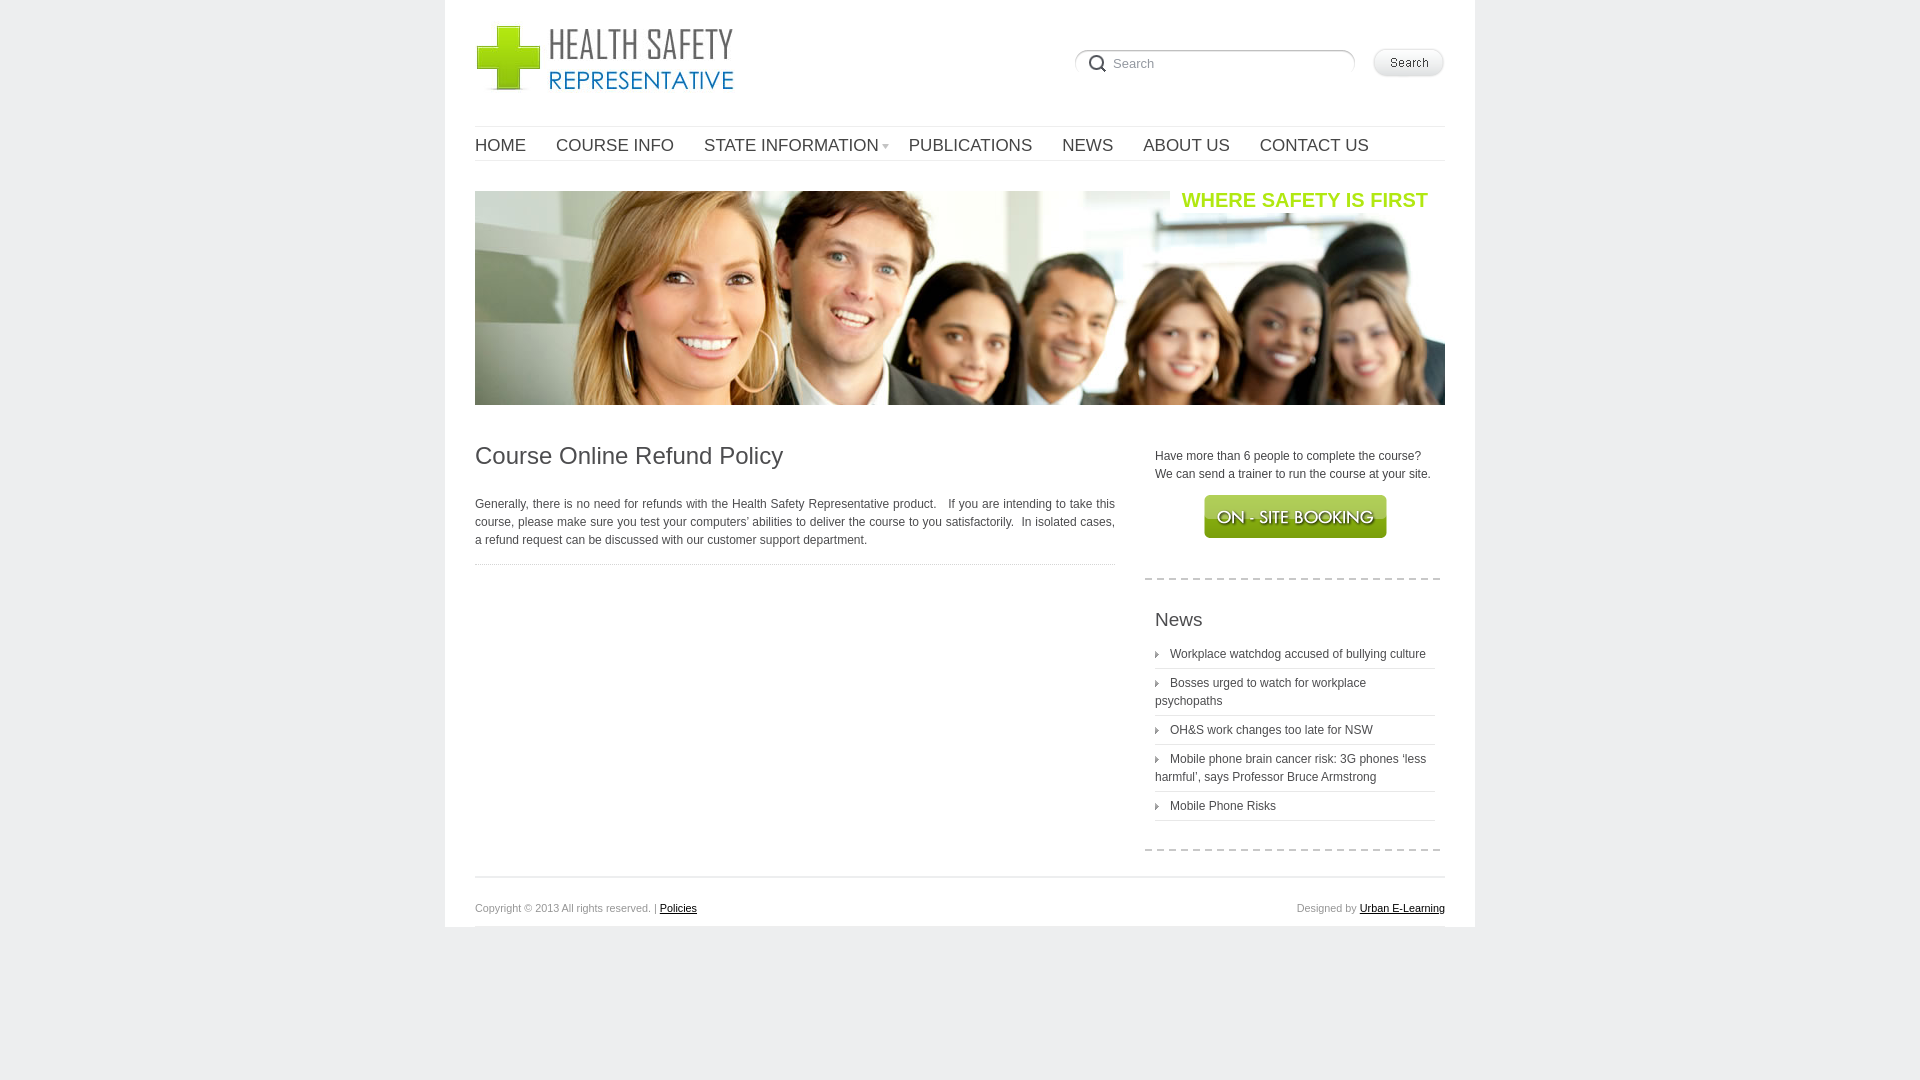  I want to click on Urban E-Learning, so click(1402, 908).